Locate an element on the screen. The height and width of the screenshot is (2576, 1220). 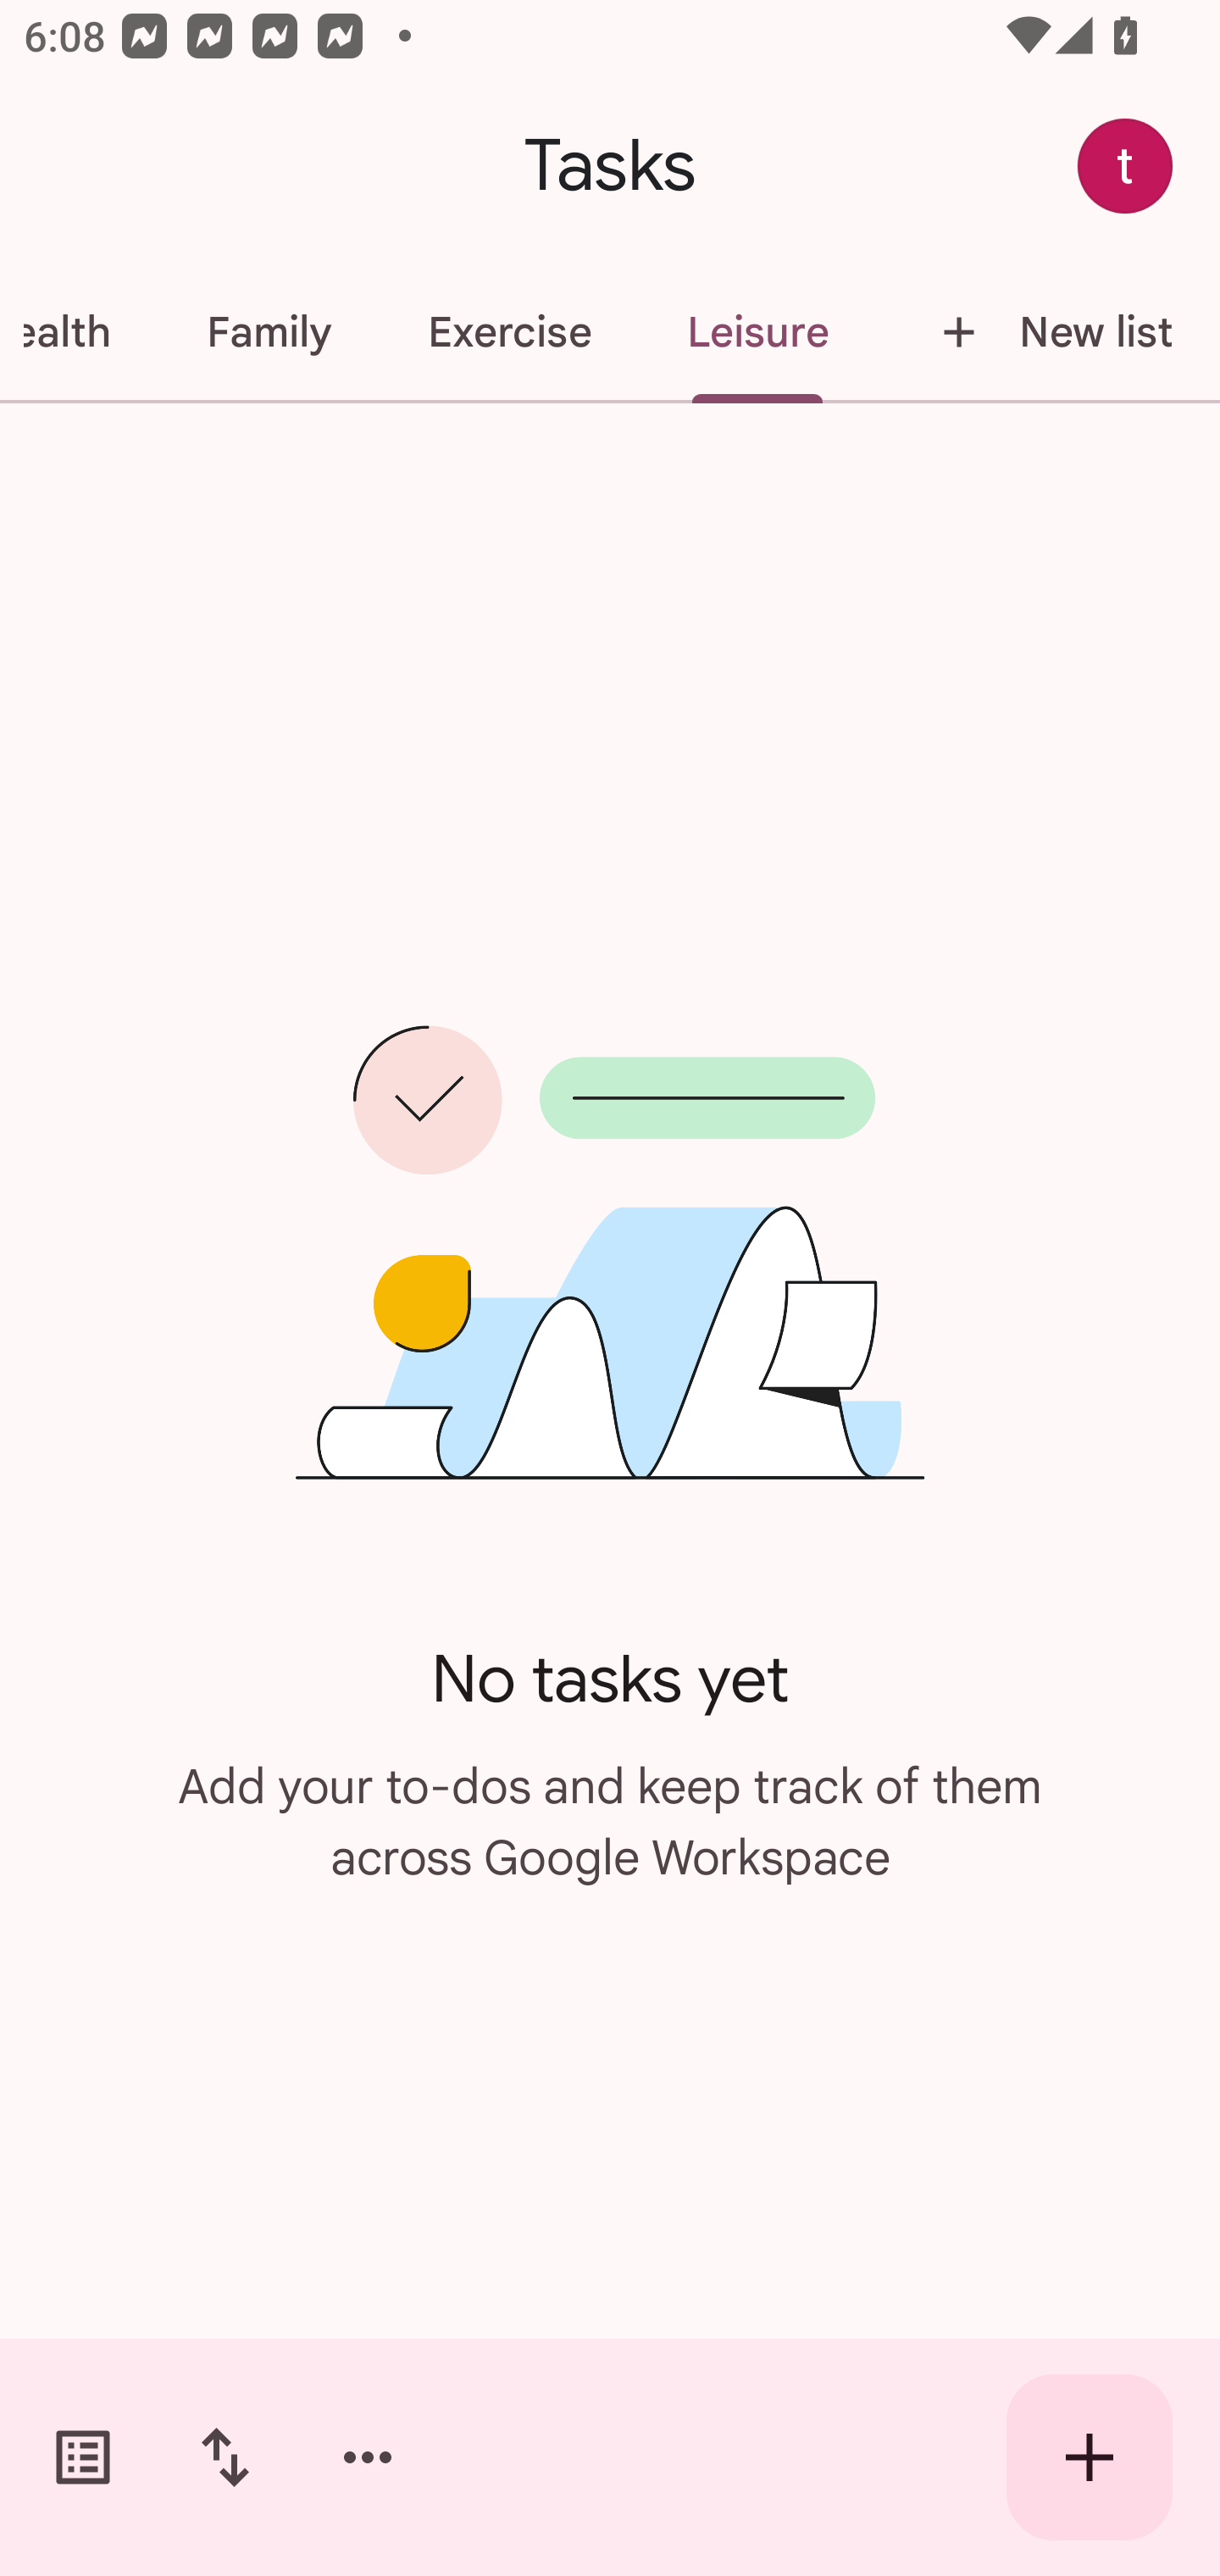
Change sort order is located at coordinates (225, 2457).